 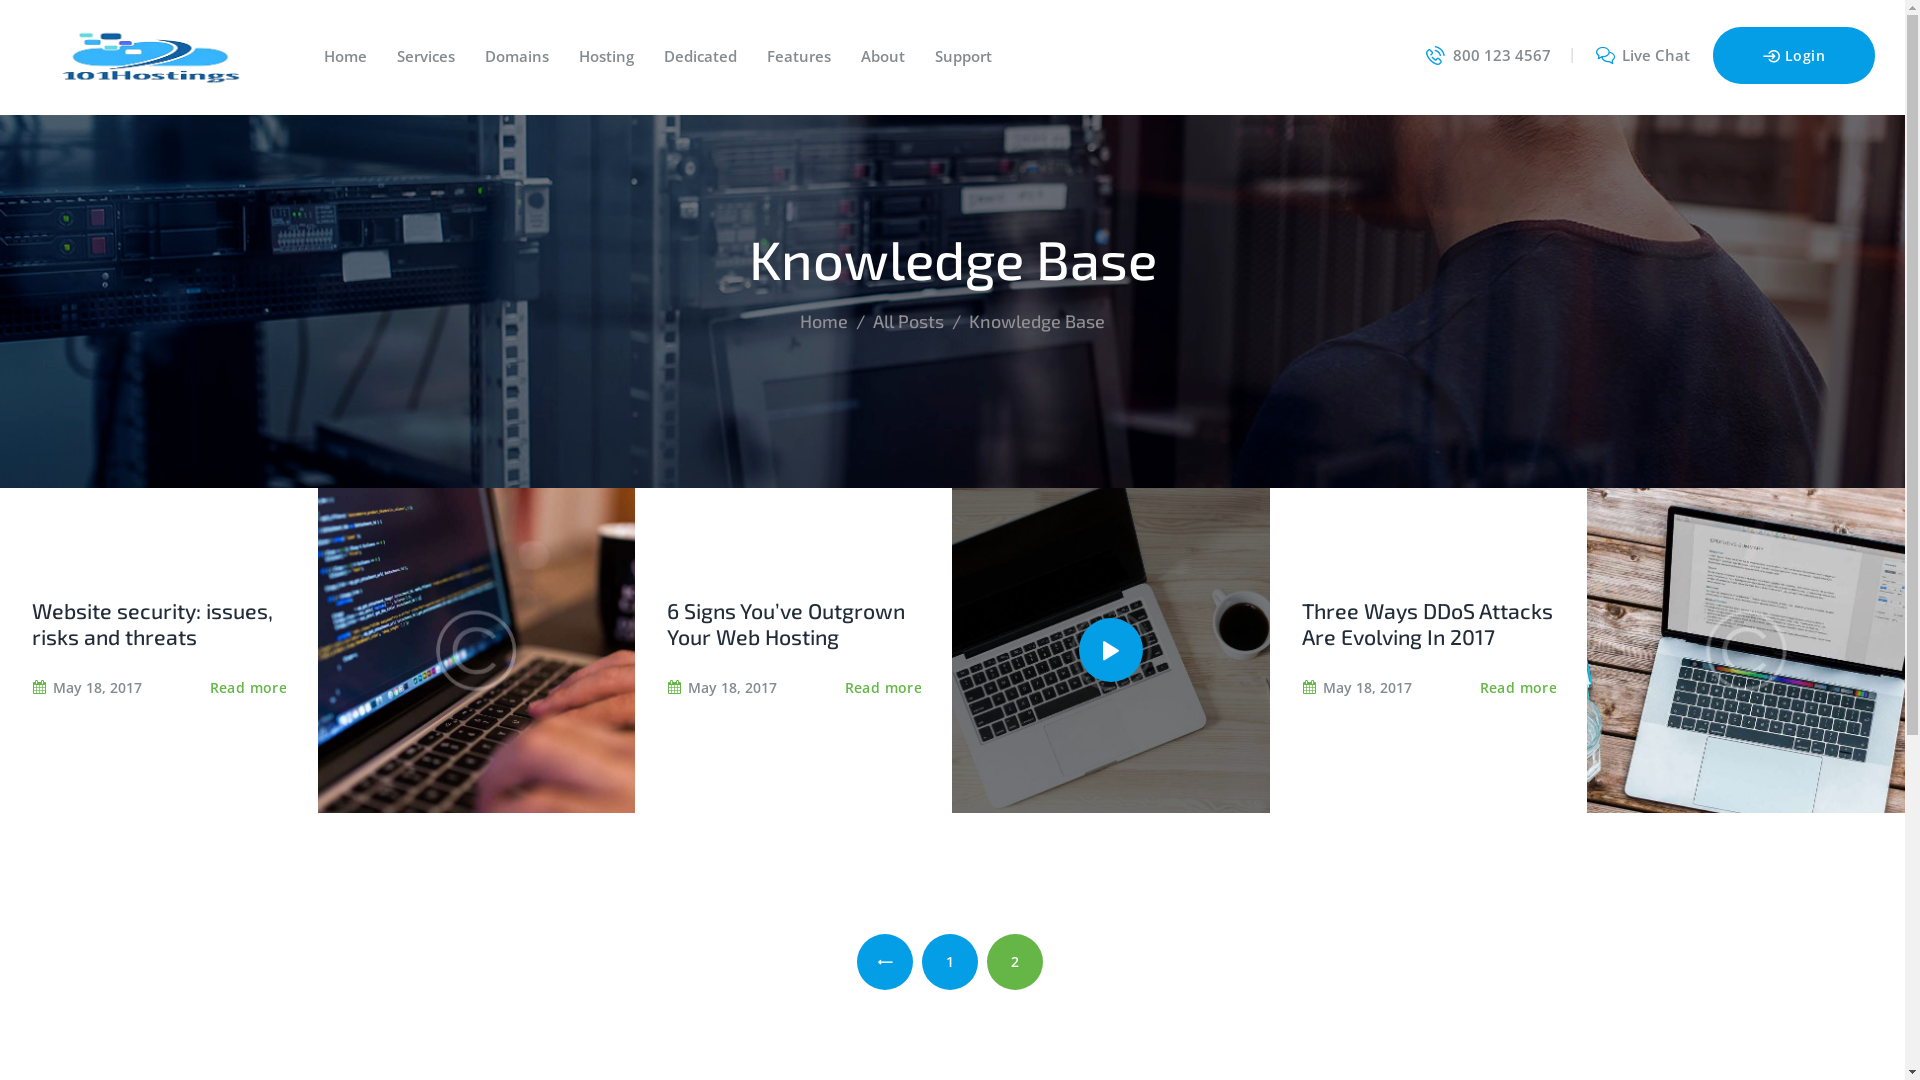 I want to click on Live Chat, so click(x=1644, y=55).